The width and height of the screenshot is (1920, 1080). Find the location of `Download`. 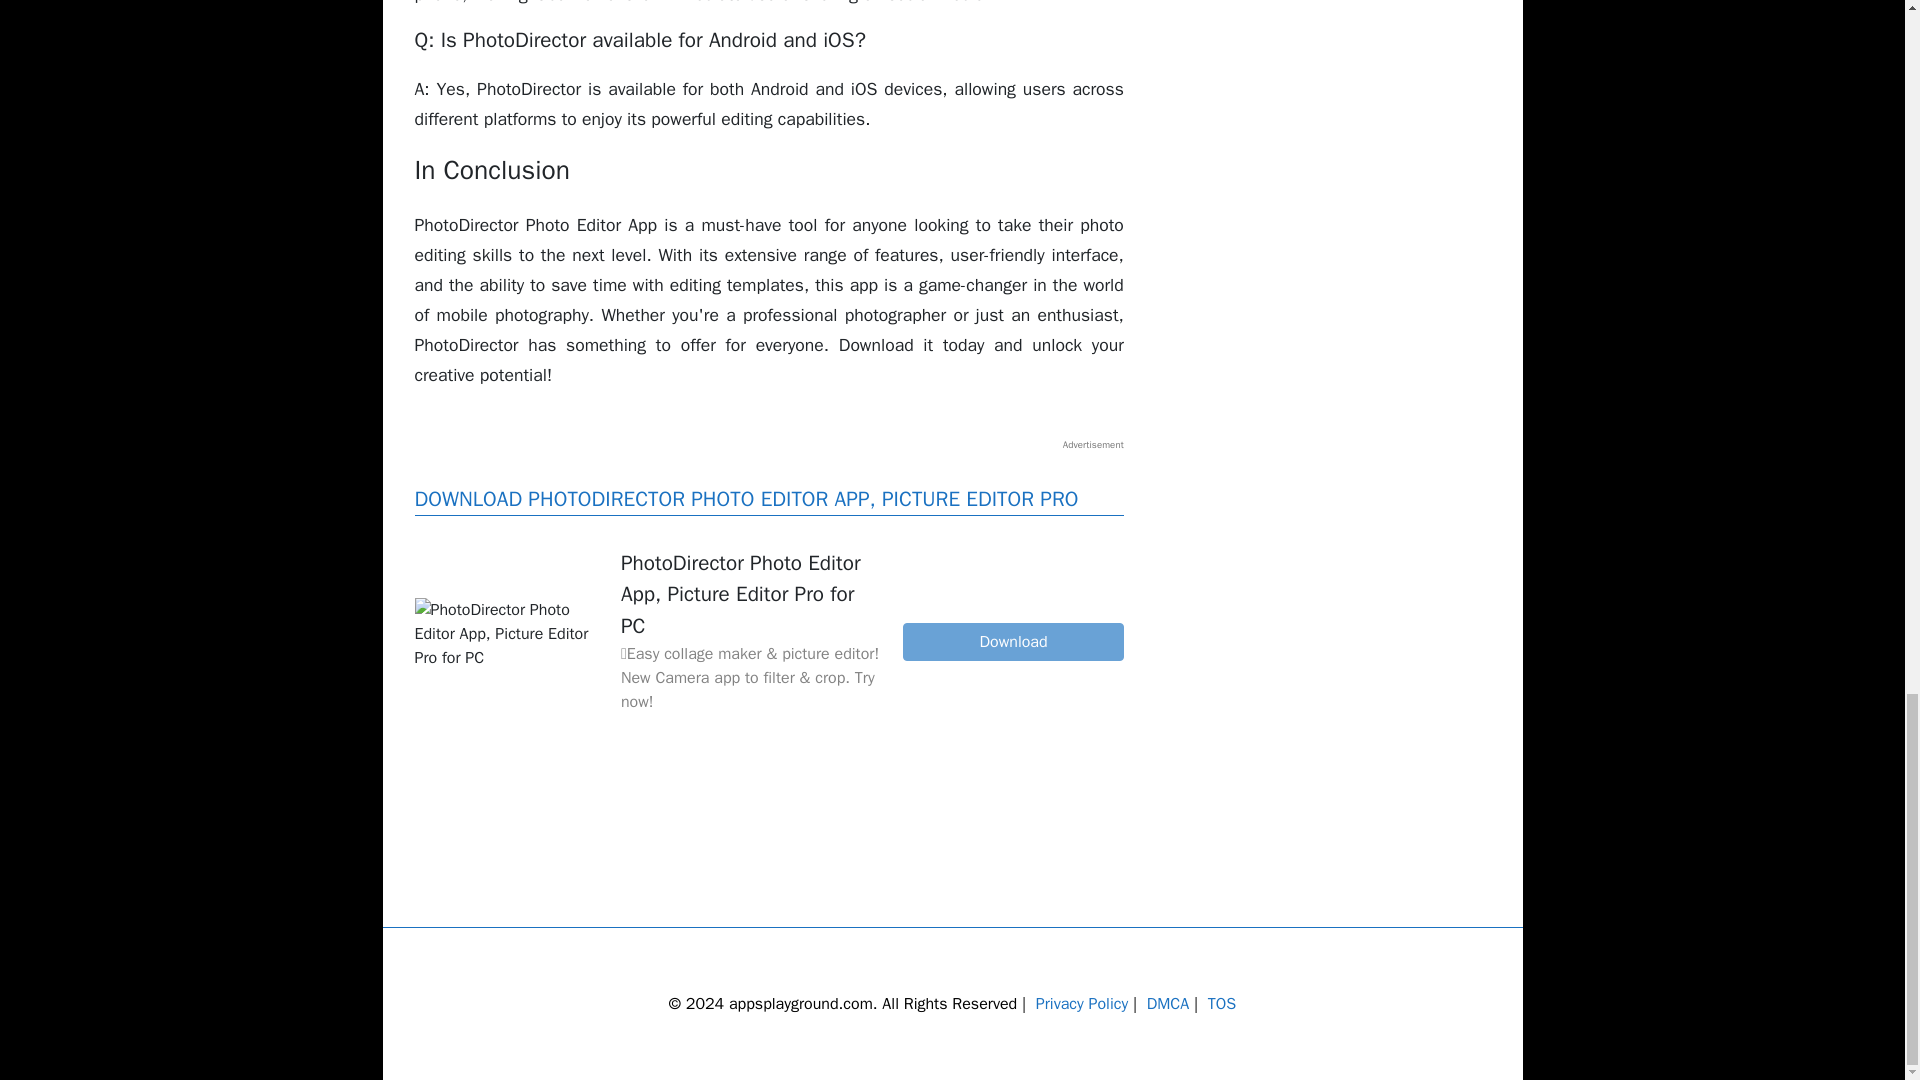

Download is located at coordinates (1012, 642).